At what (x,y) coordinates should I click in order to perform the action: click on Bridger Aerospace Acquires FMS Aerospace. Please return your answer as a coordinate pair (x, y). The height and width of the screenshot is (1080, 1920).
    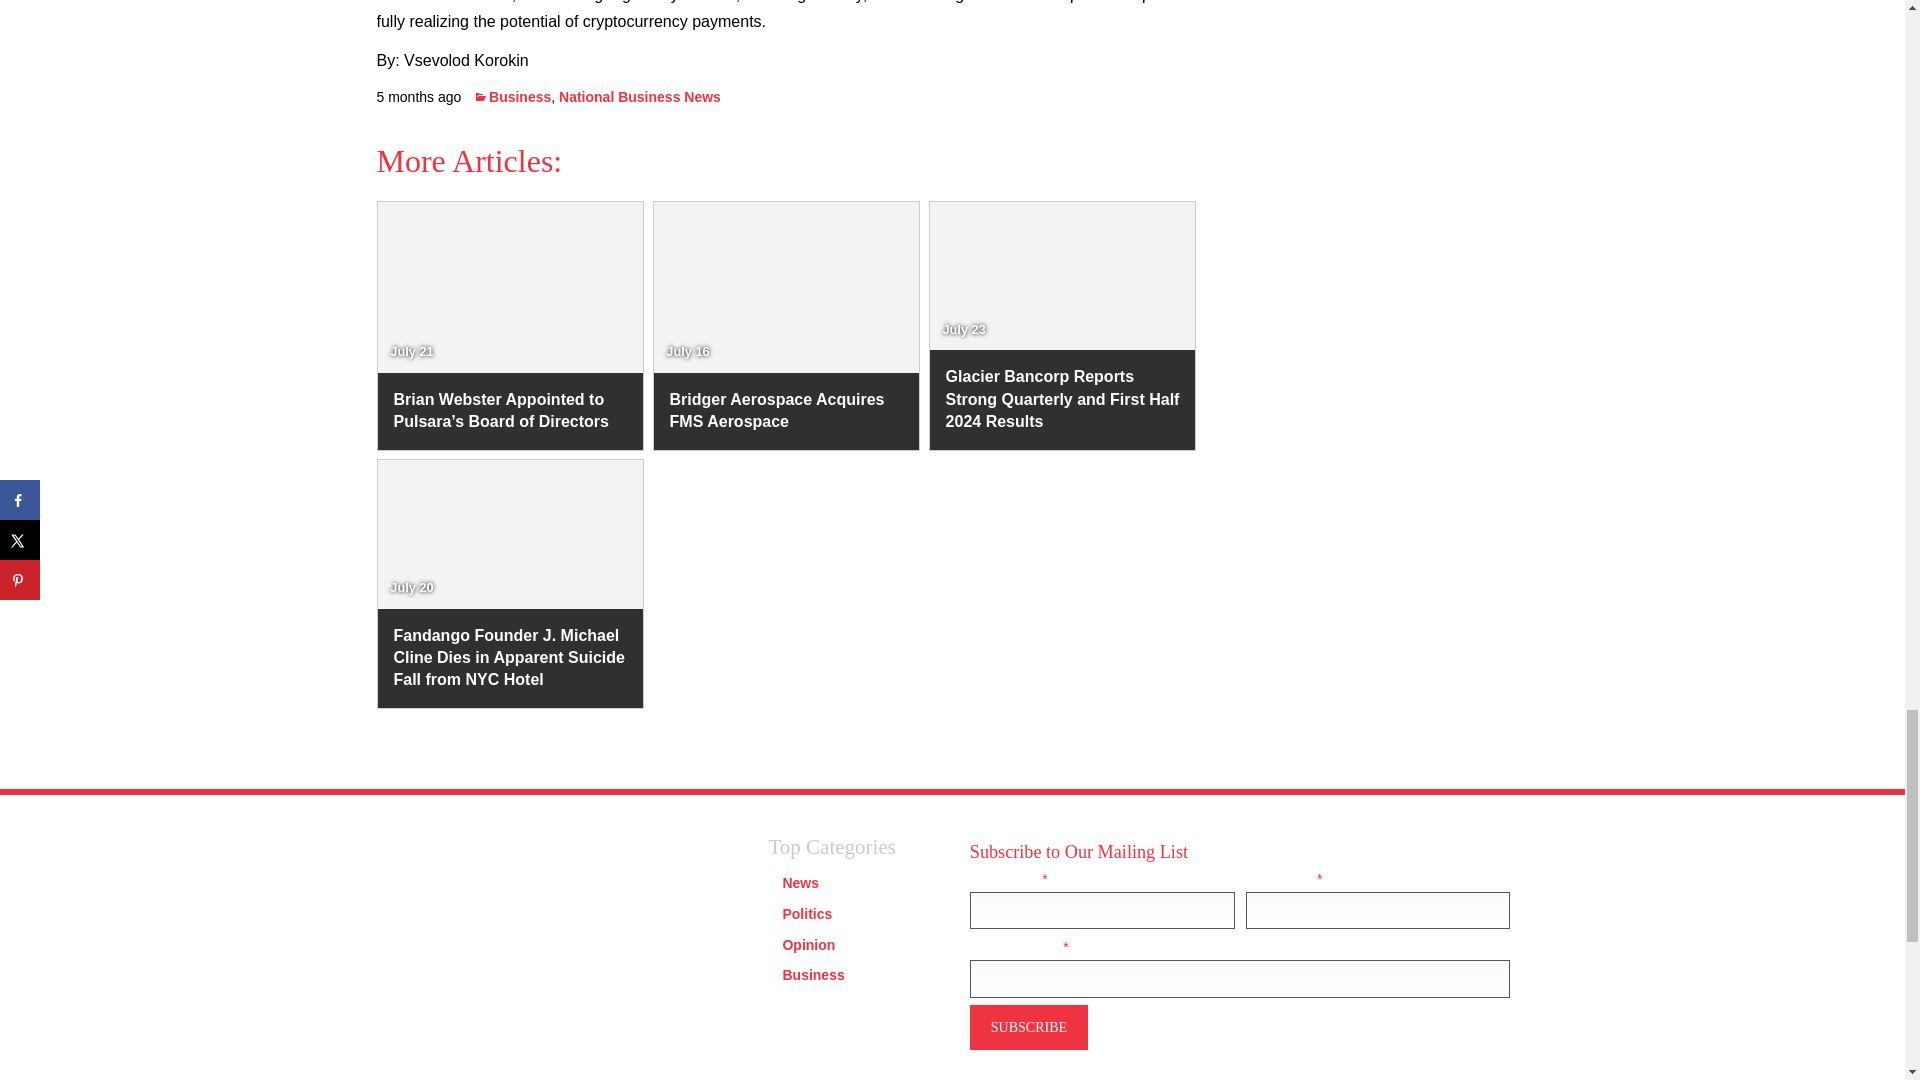
    Looking at the image, I should click on (786, 411).